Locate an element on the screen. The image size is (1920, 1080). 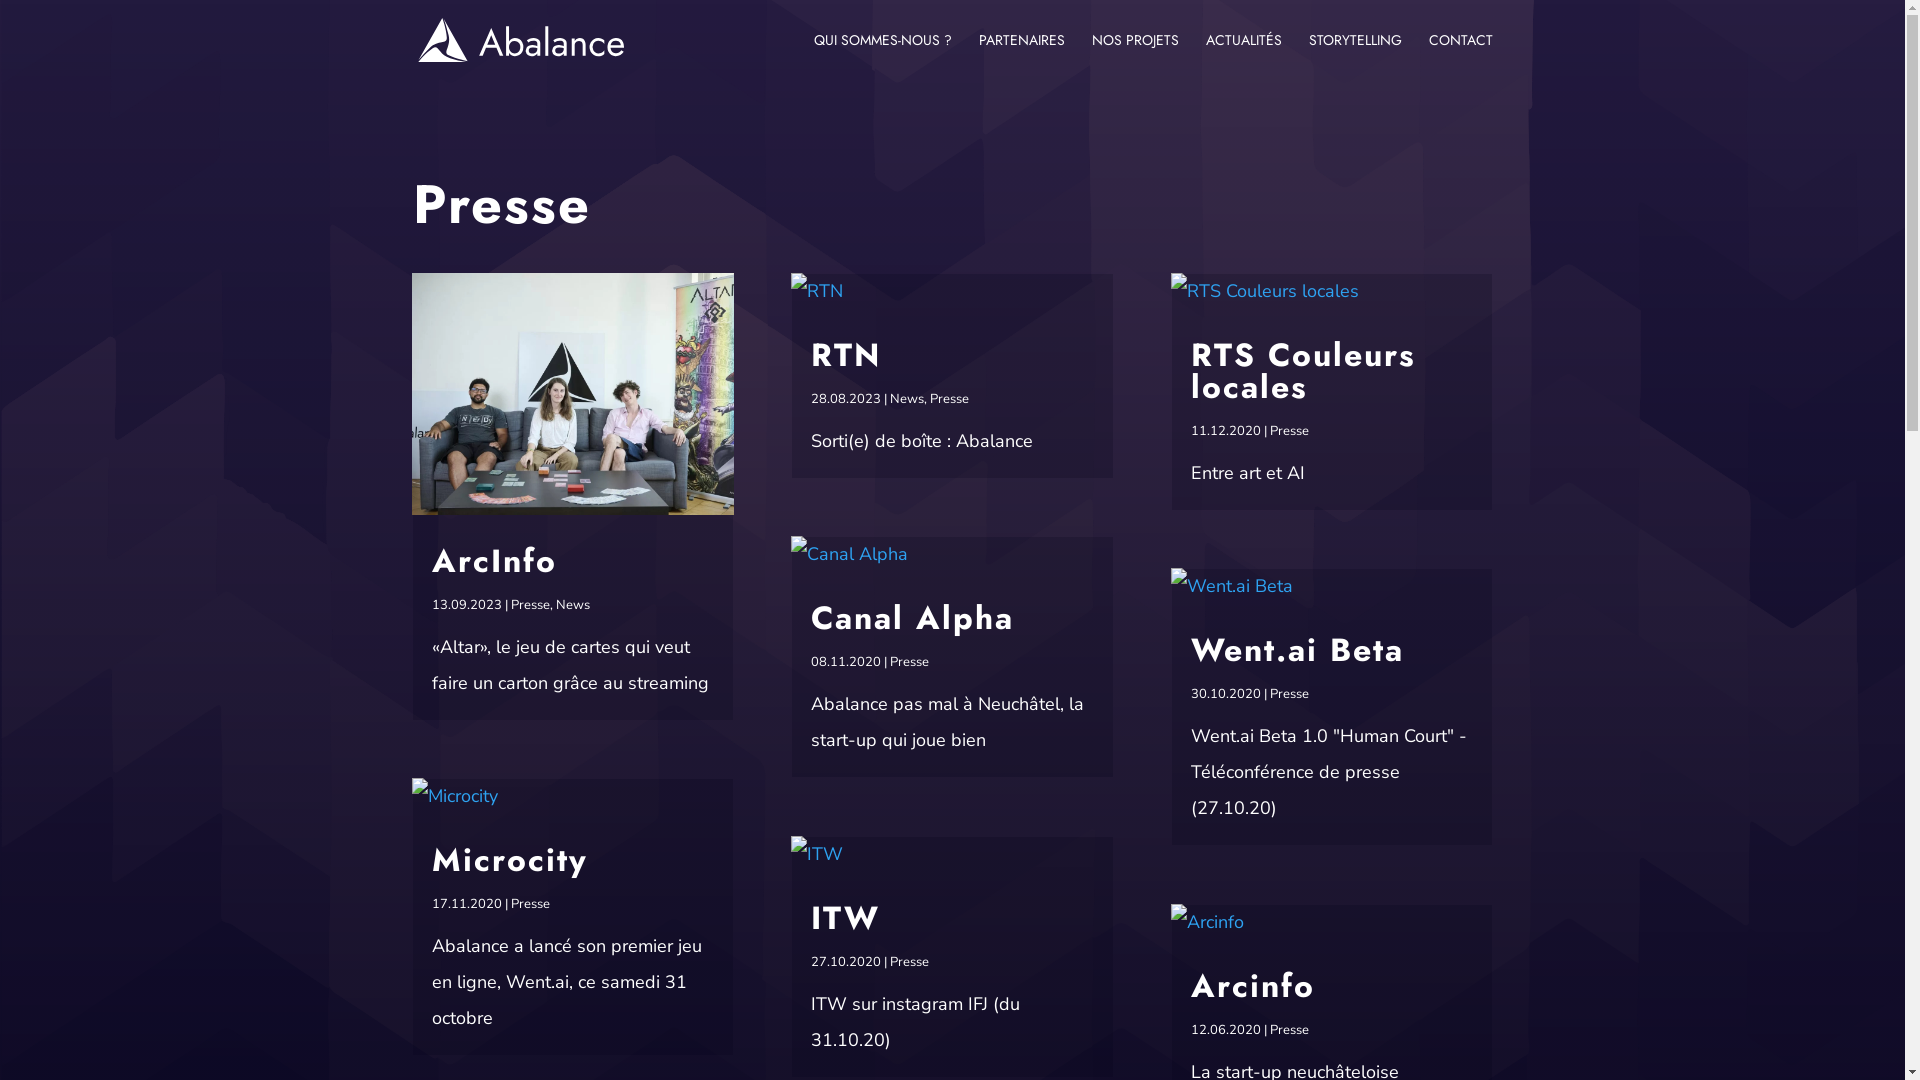
Presse is located at coordinates (910, 662).